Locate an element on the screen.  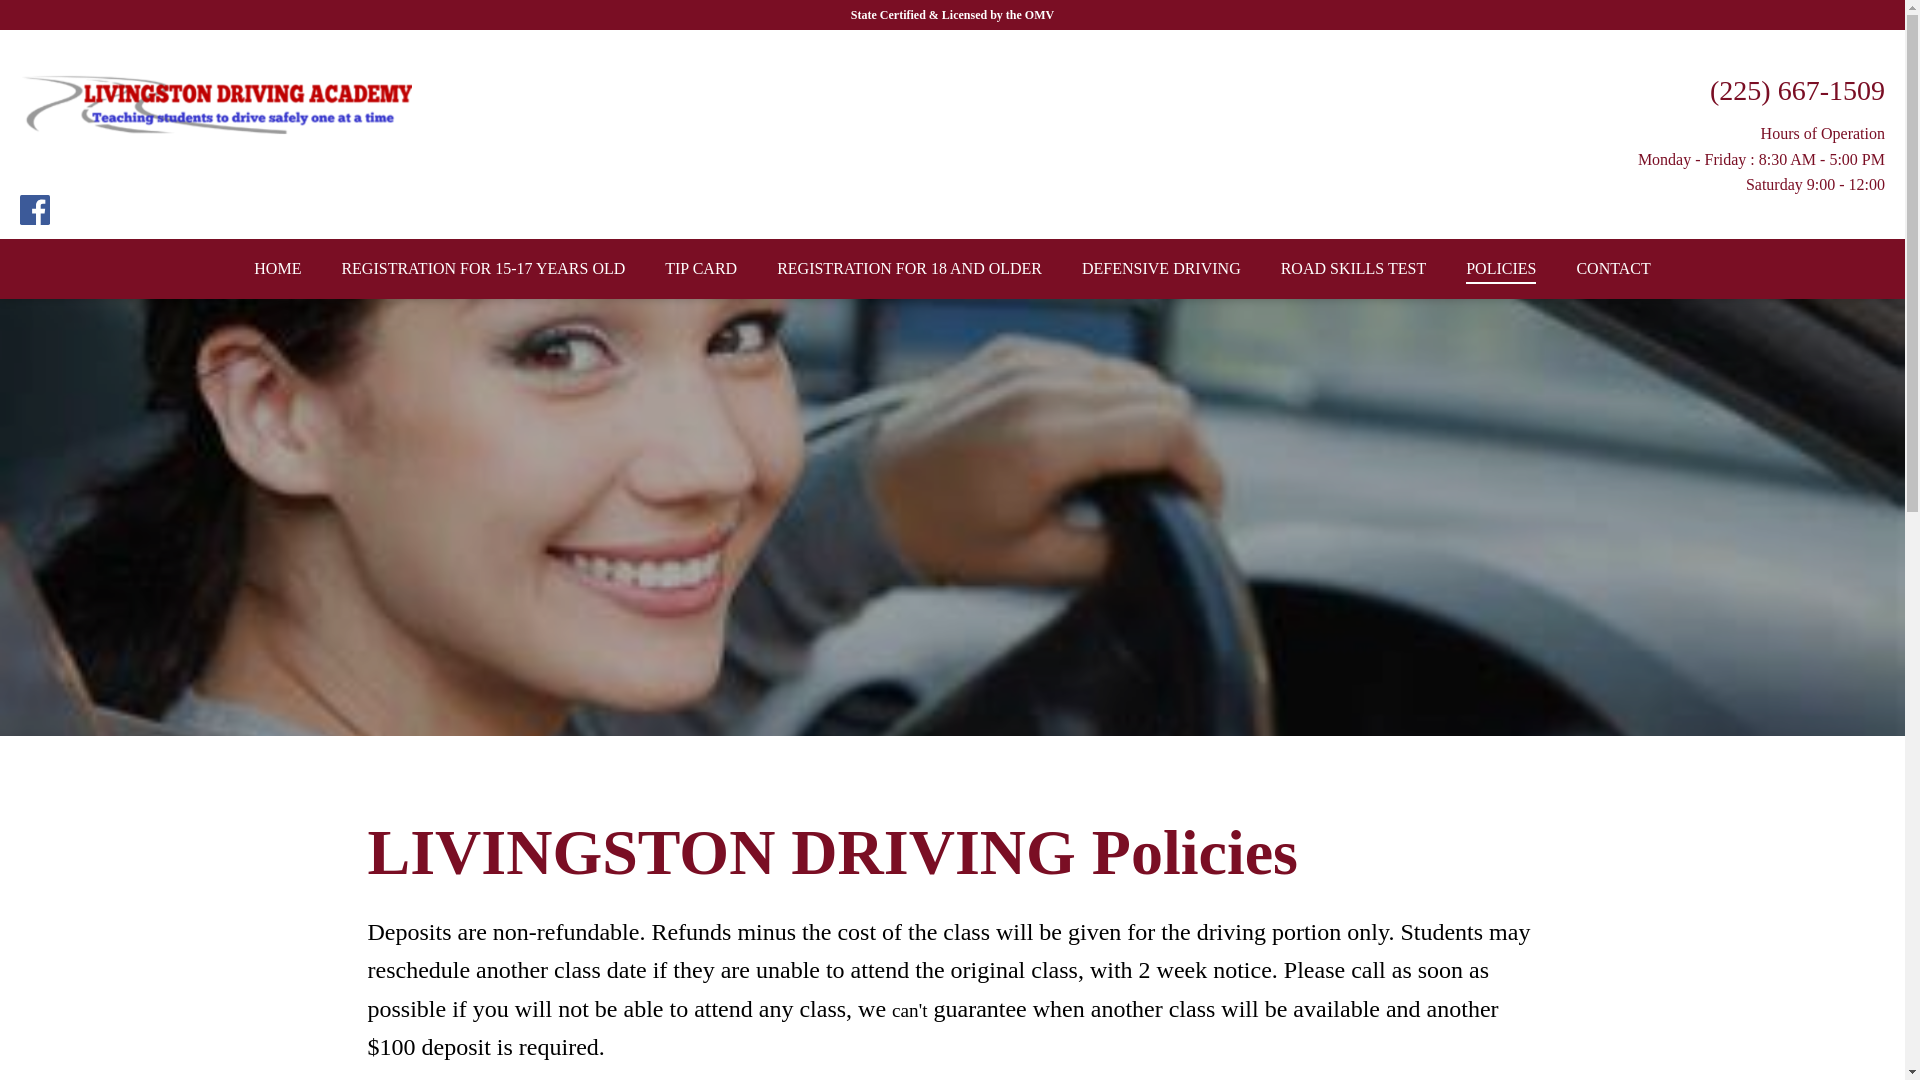
REGISTRATION FOR 15-17 YEARS OLD is located at coordinates (482, 268).